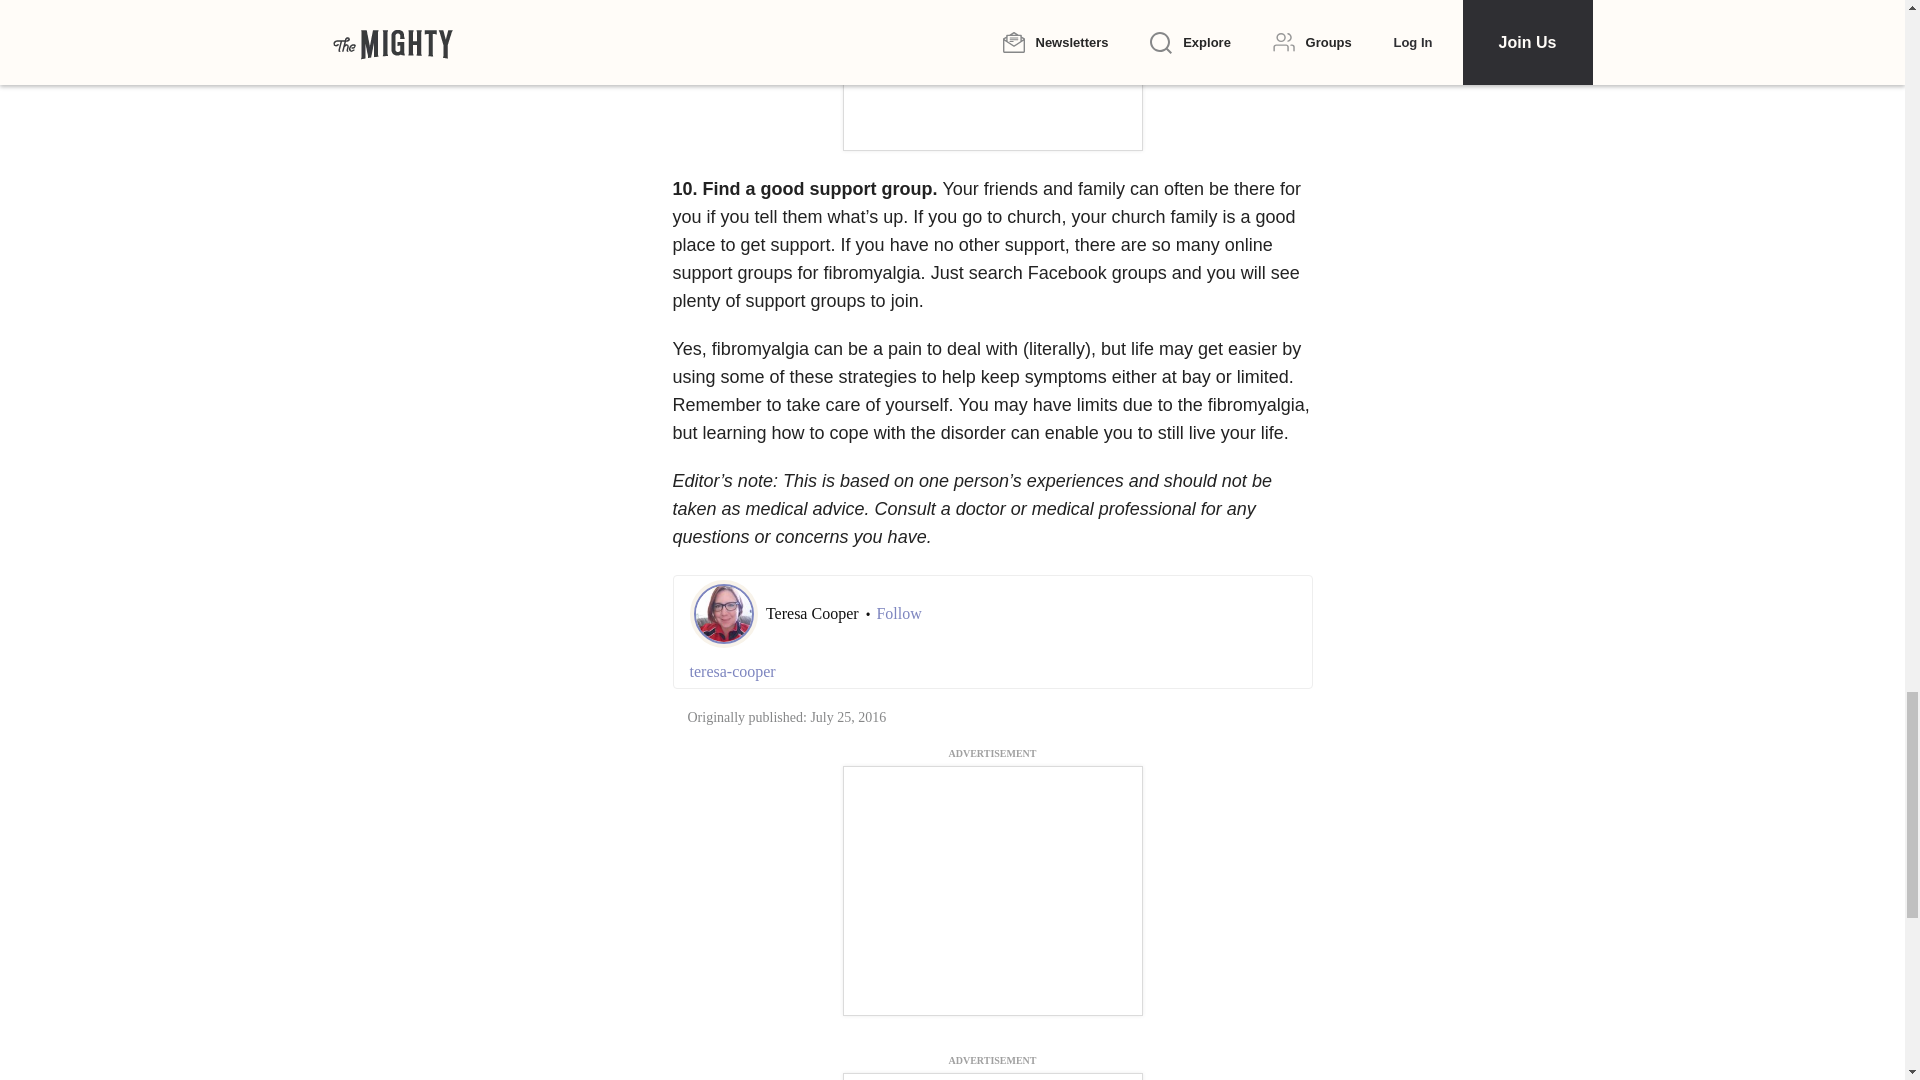 This screenshot has width=1920, height=1080. What do you see at coordinates (992, 671) in the screenshot?
I see `teresa-cooper` at bounding box center [992, 671].